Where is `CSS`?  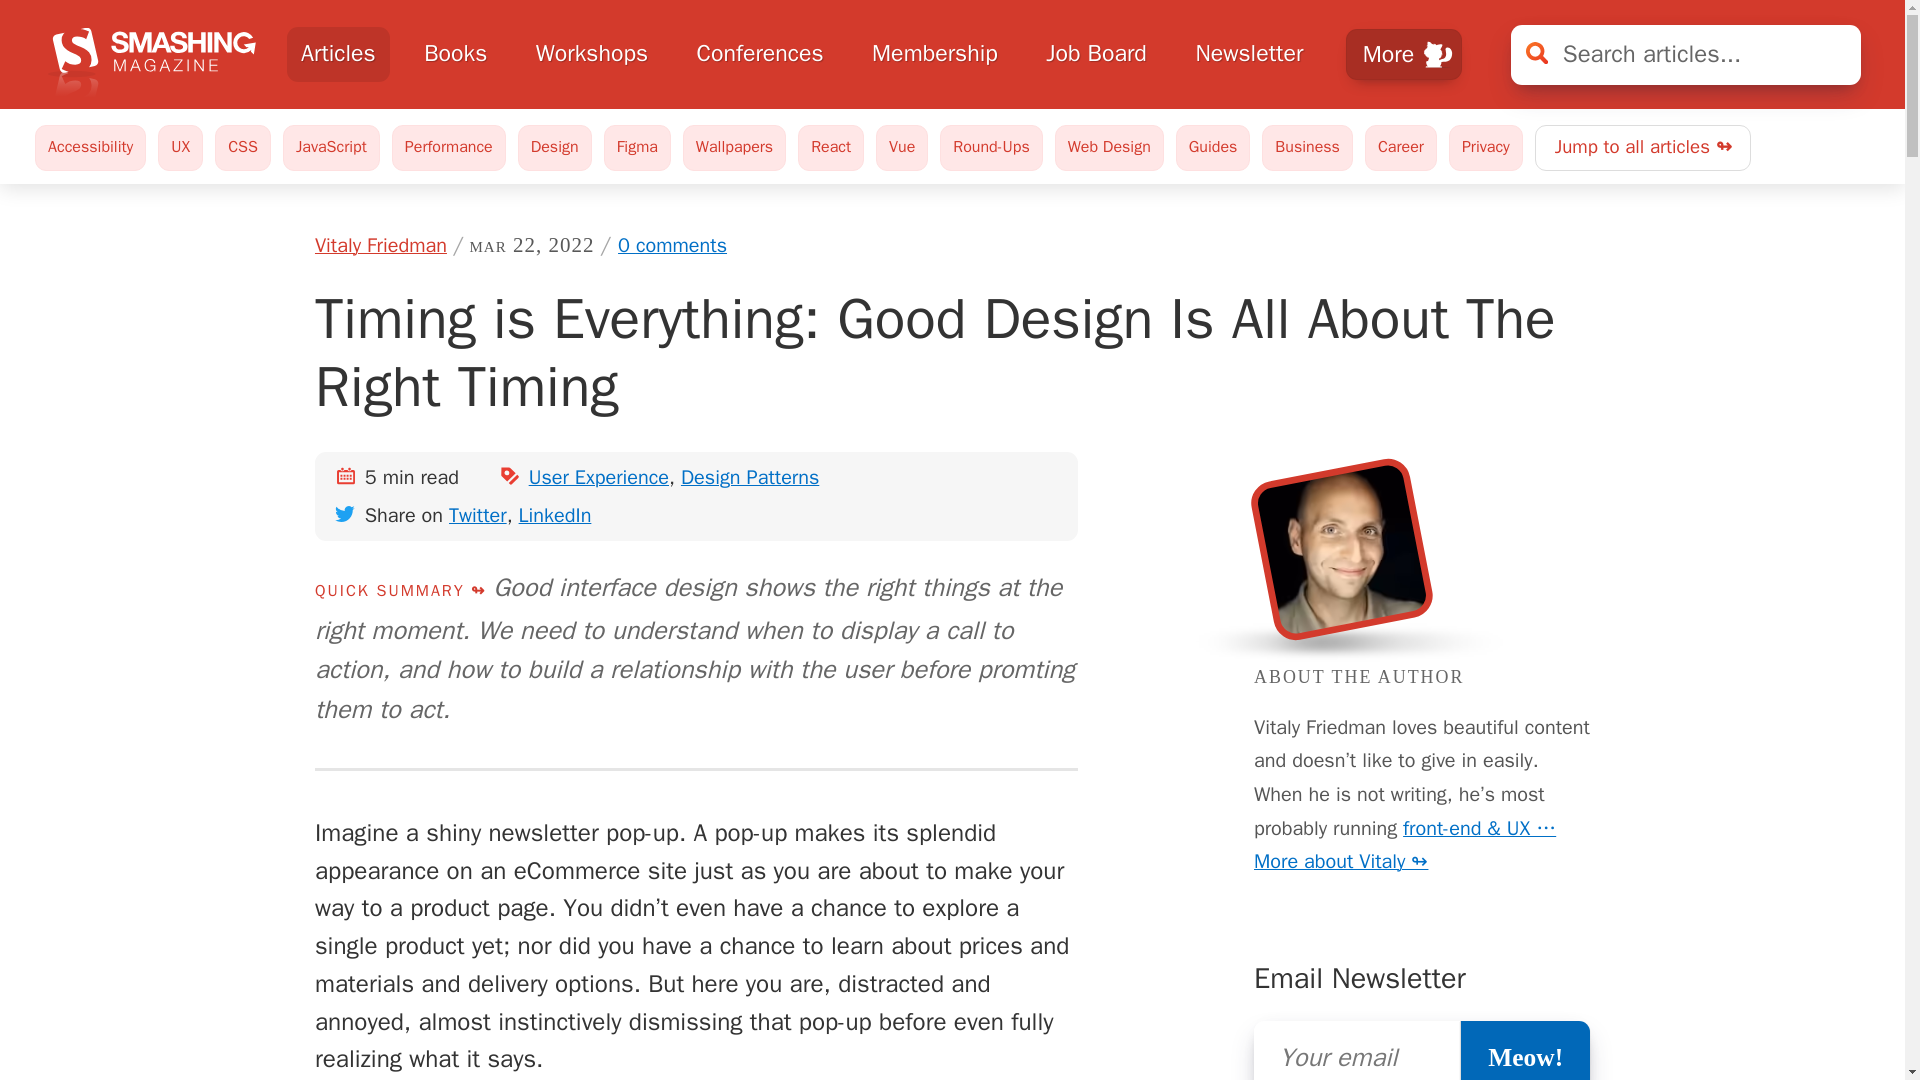
CSS is located at coordinates (242, 147).